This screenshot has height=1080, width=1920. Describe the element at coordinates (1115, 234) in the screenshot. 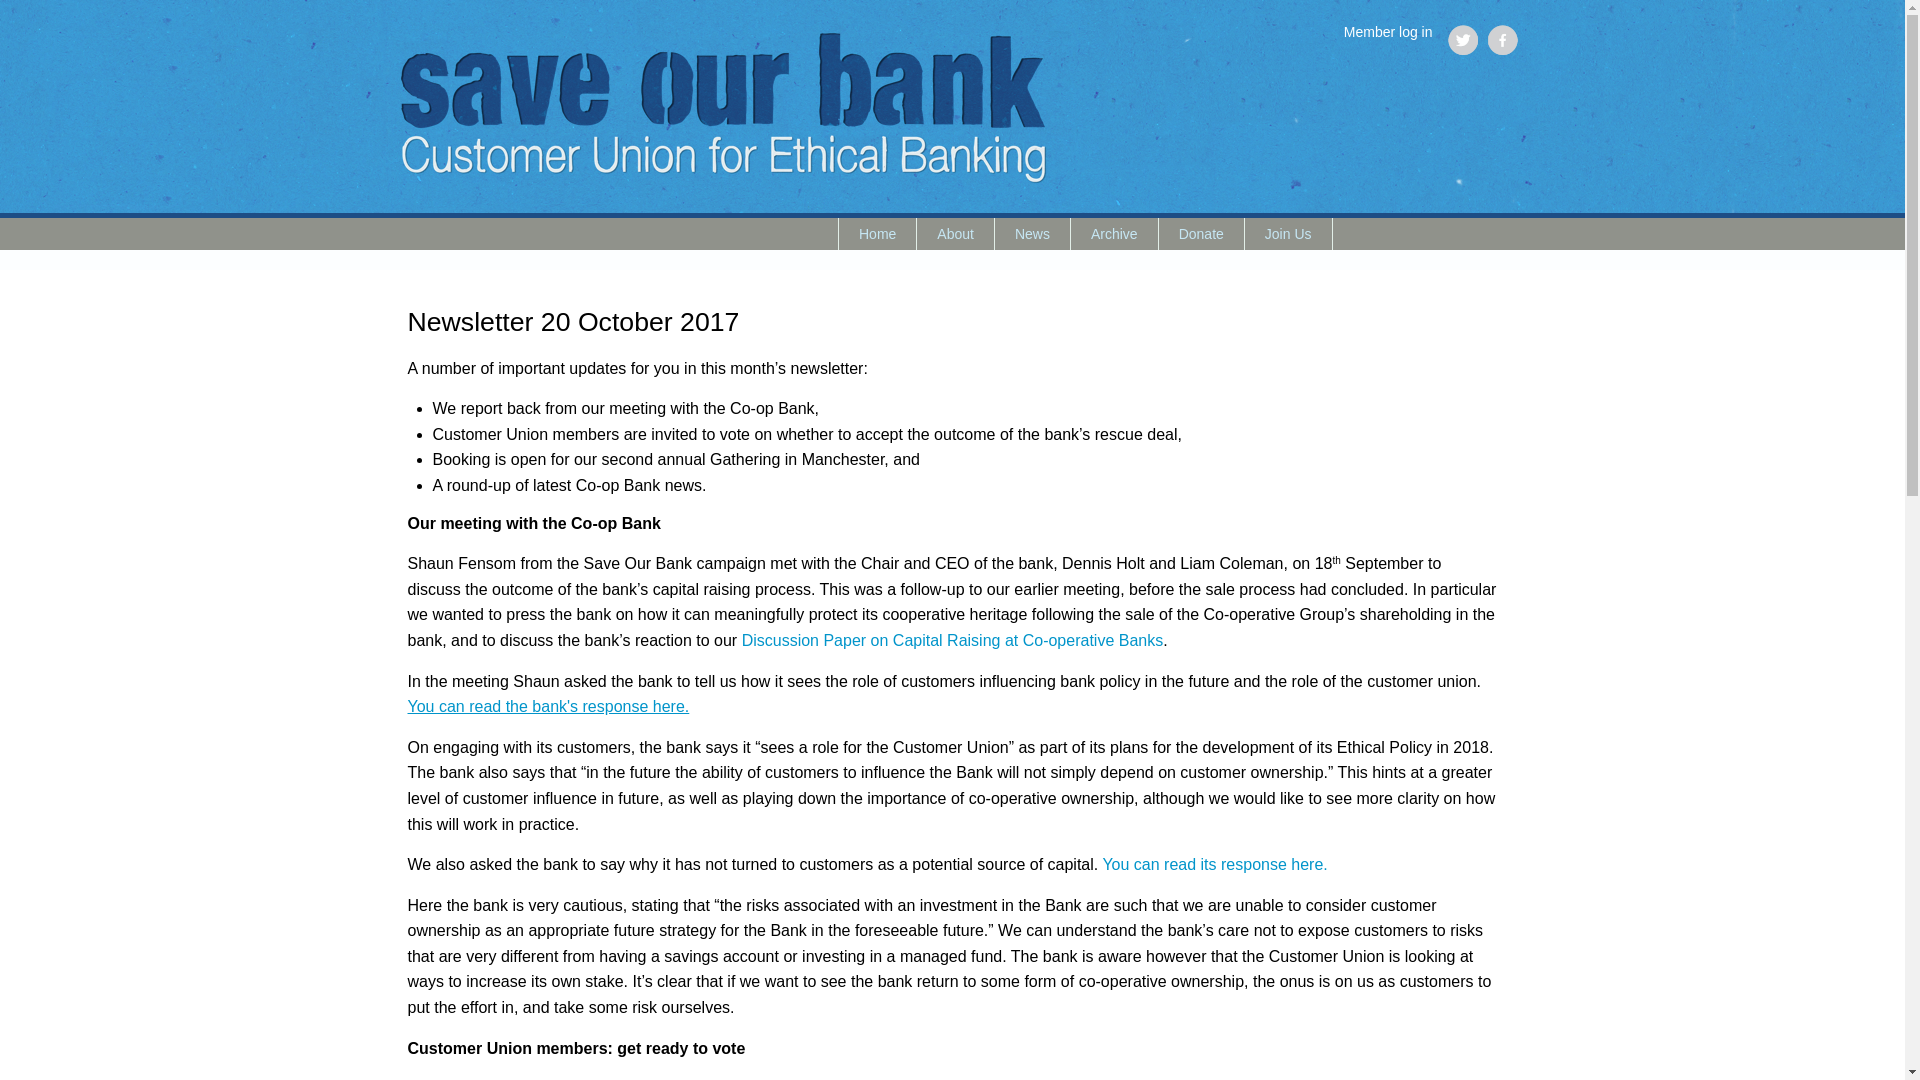

I see `Archive` at that location.